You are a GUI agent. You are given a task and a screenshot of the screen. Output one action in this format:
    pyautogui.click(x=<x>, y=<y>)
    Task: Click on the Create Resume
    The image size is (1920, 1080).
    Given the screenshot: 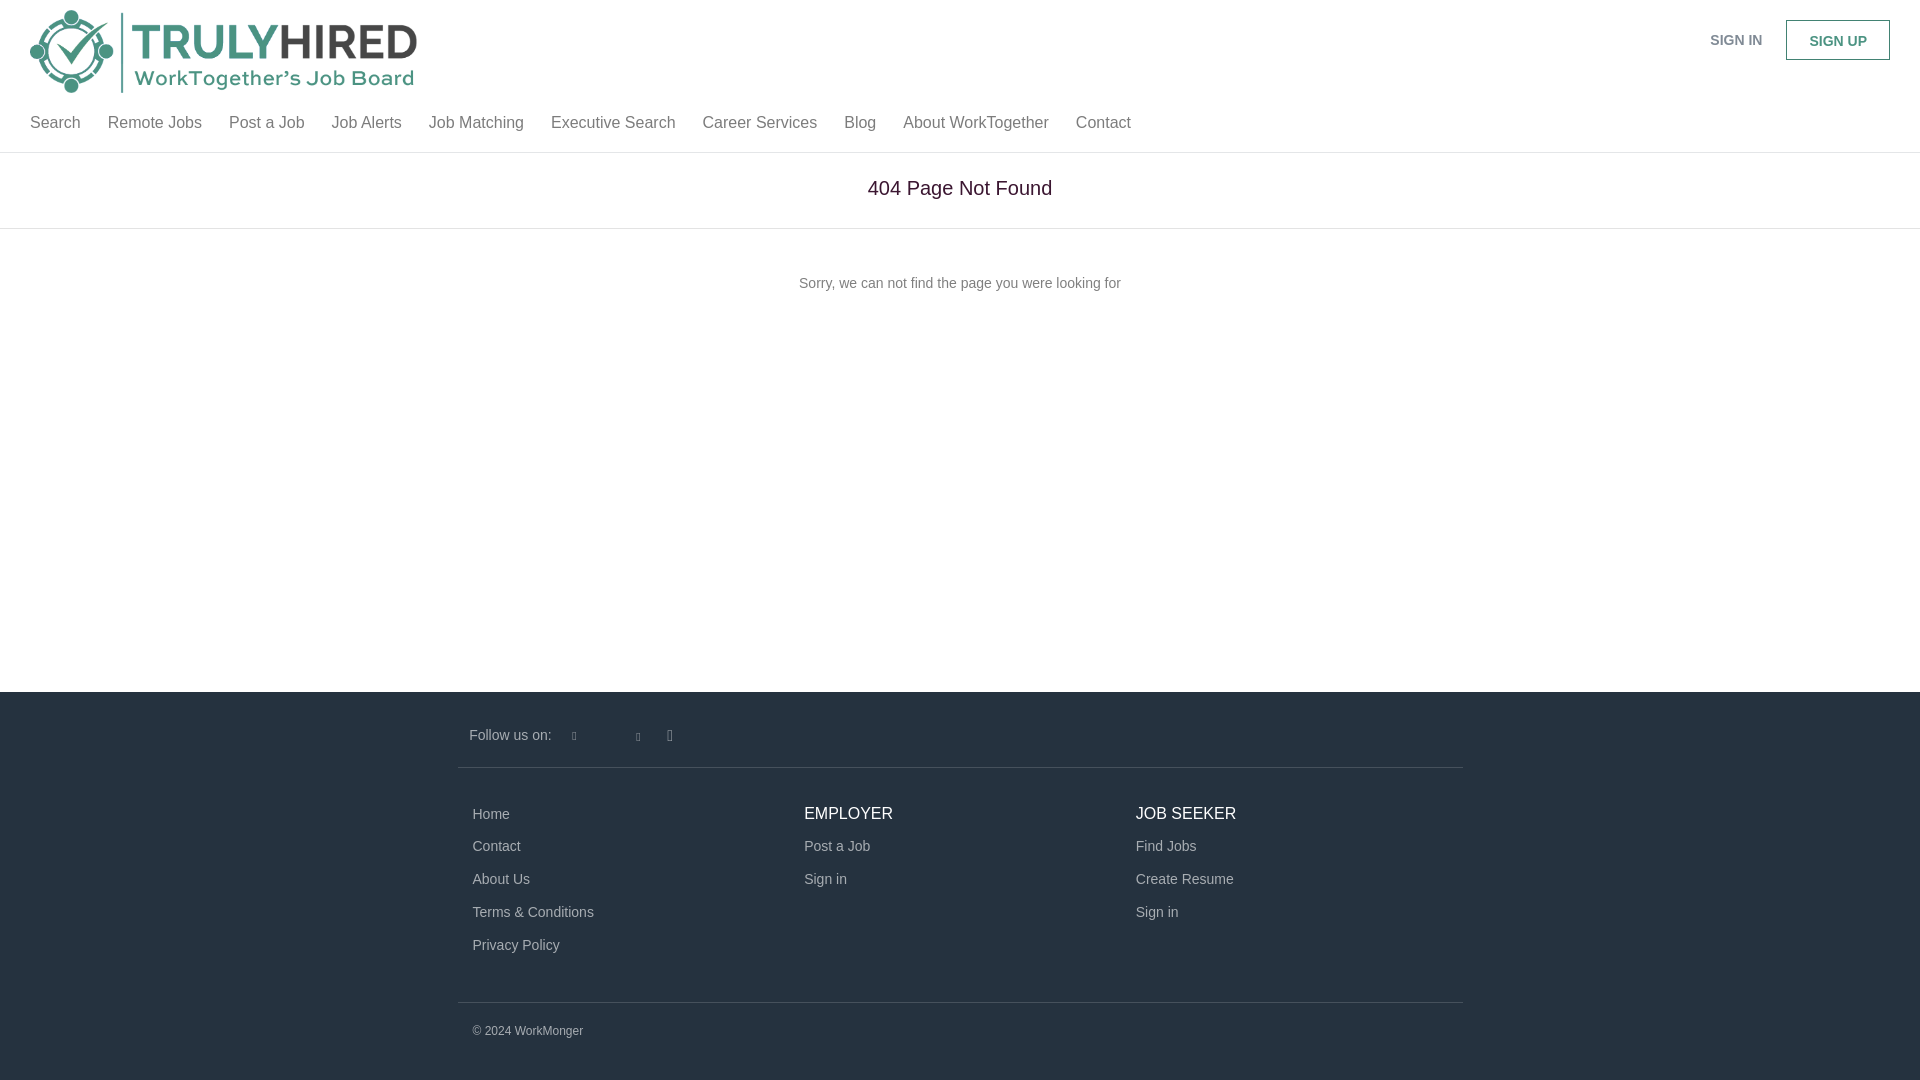 What is the action you would take?
    pyautogui.click(x=1185, y=878)
    